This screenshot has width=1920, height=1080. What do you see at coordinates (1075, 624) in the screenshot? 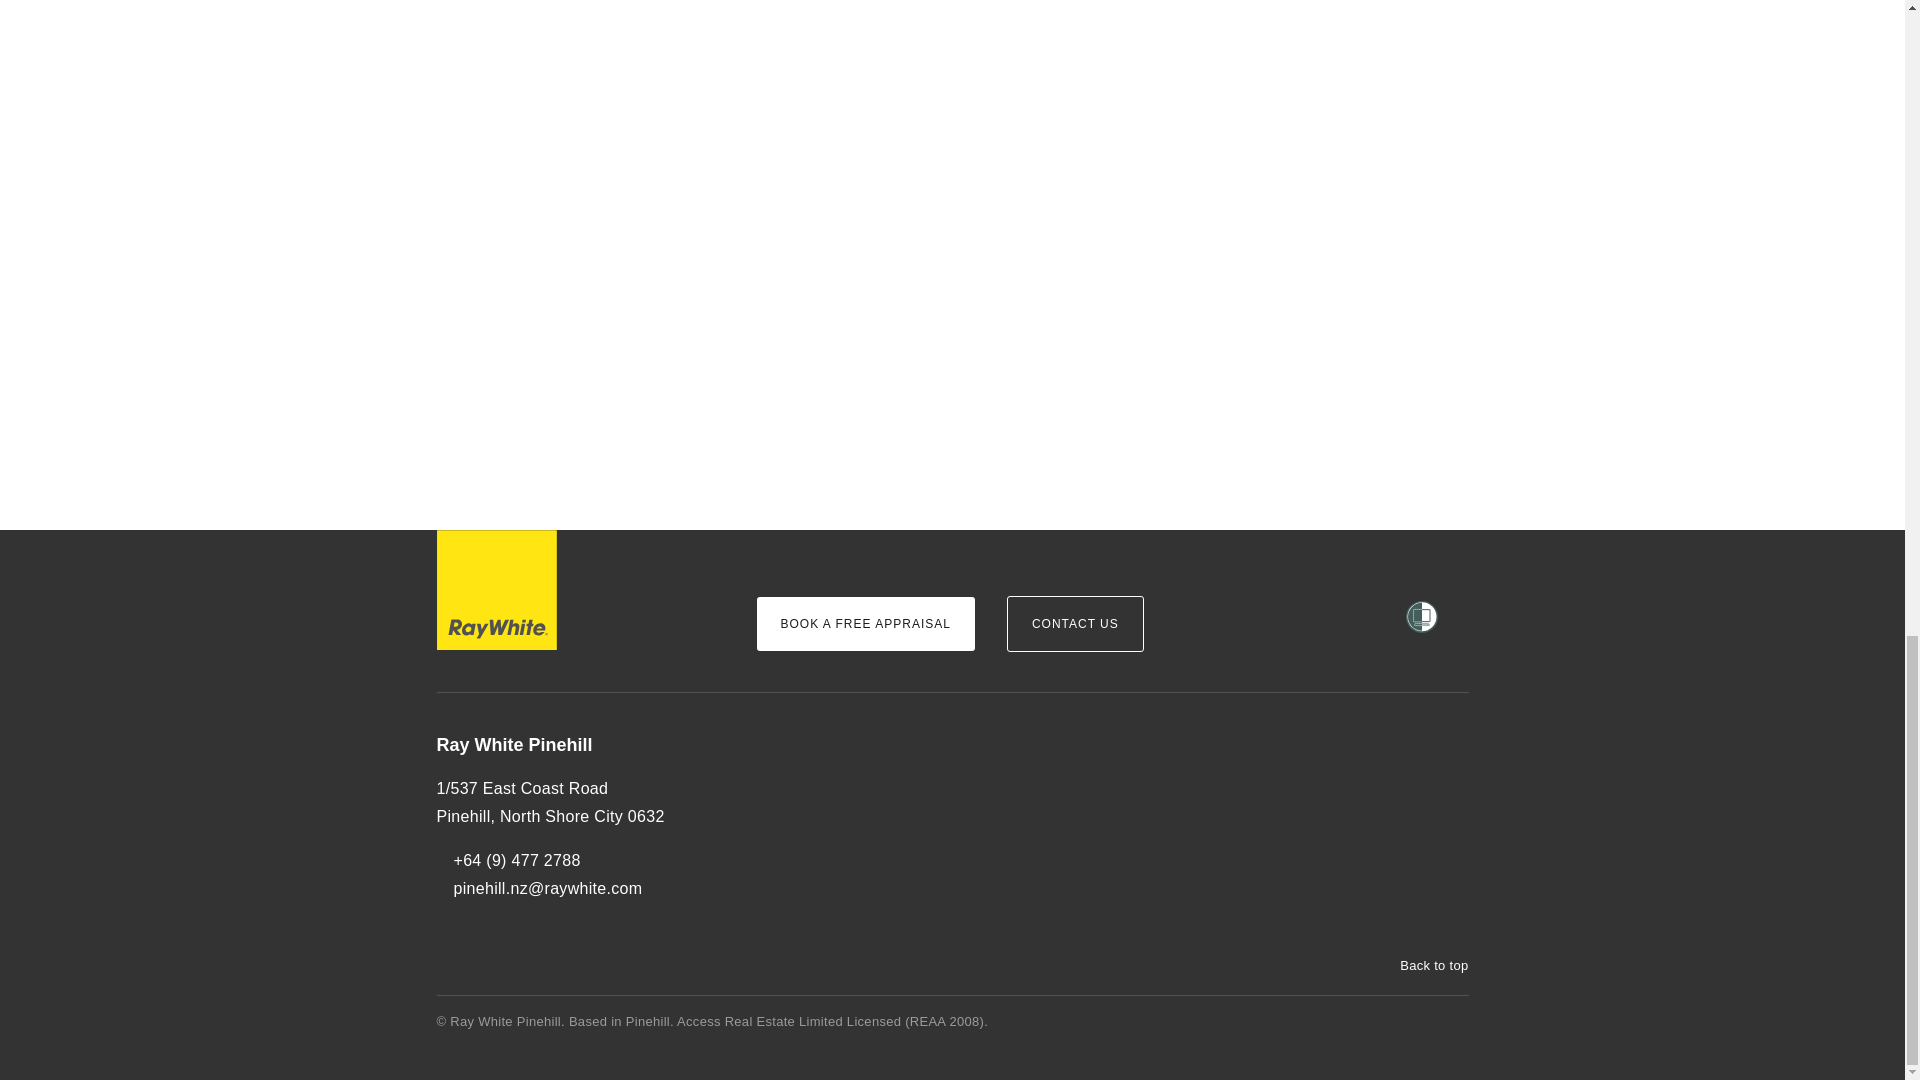
I see `CONTACT US` at bounding box center [1075, 624].